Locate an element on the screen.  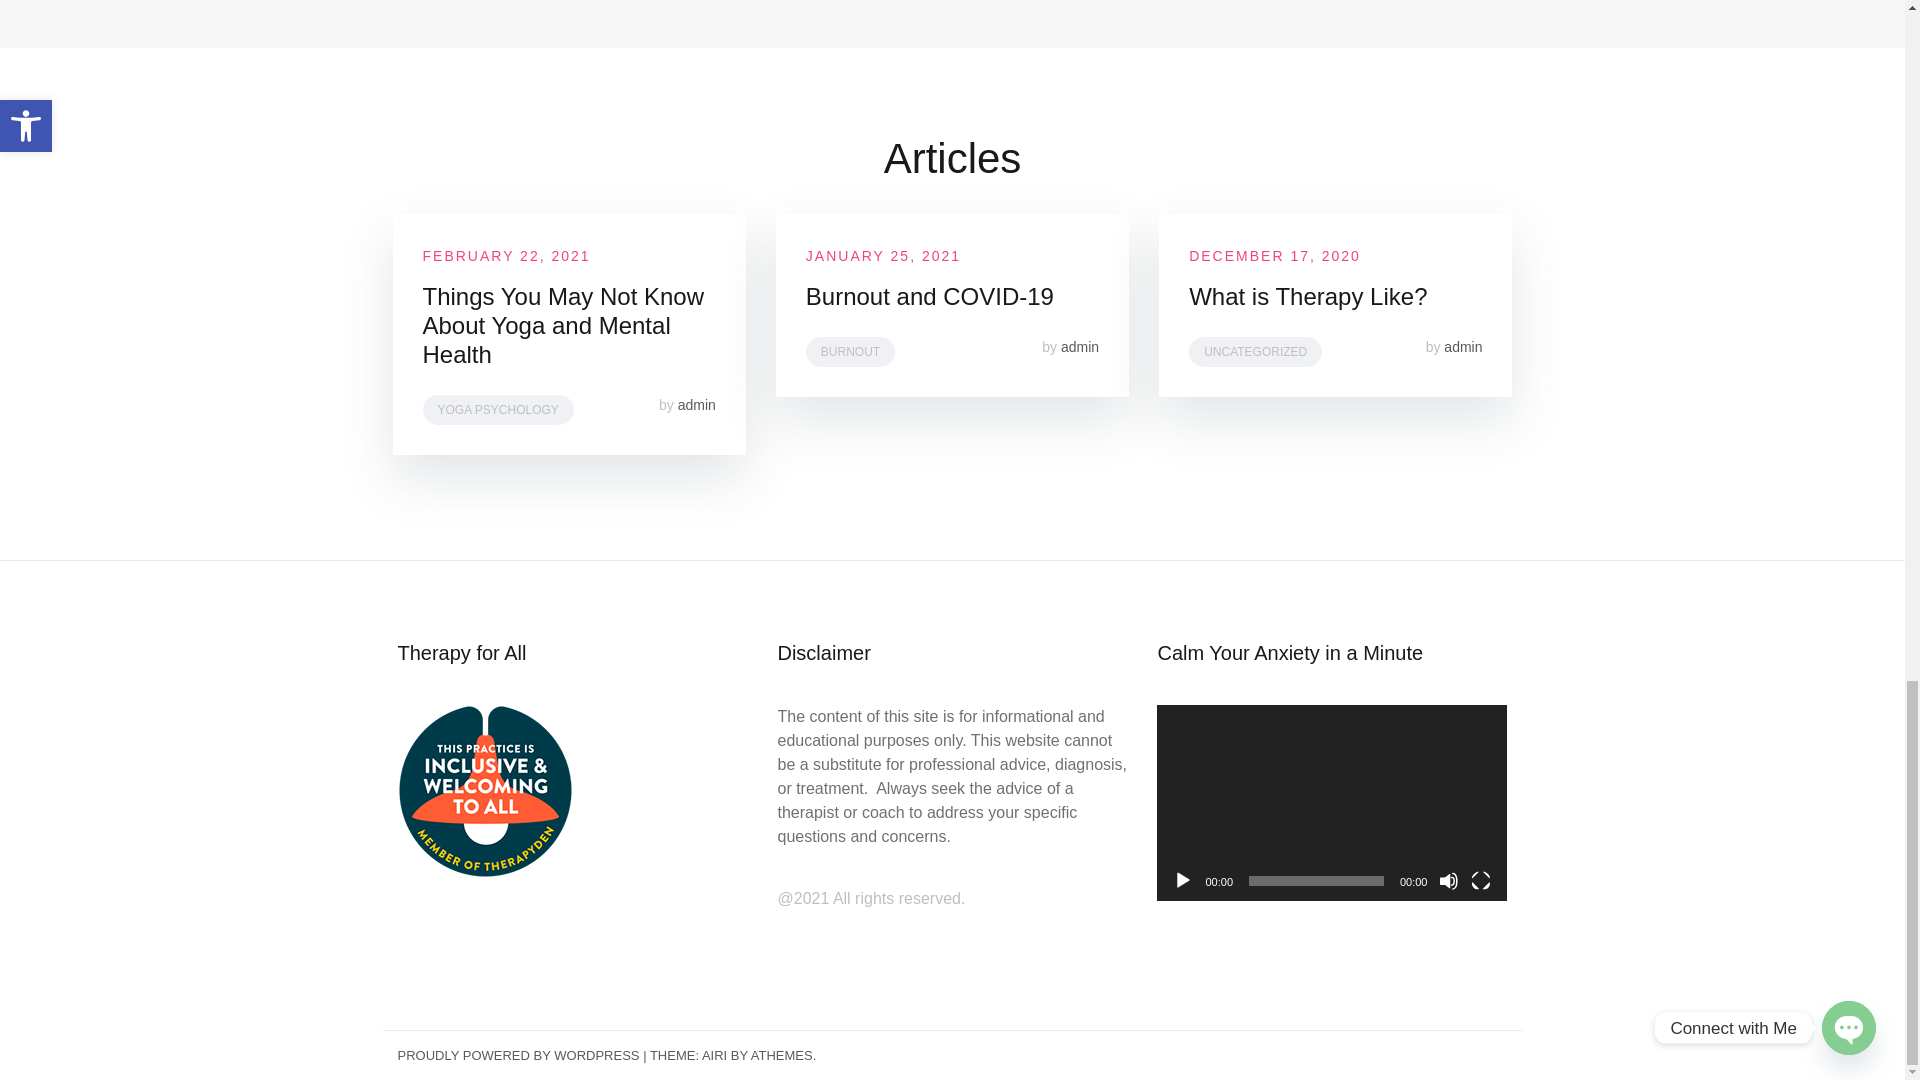
JANUARY 25, 2021 is located at coordinates (884, 256).